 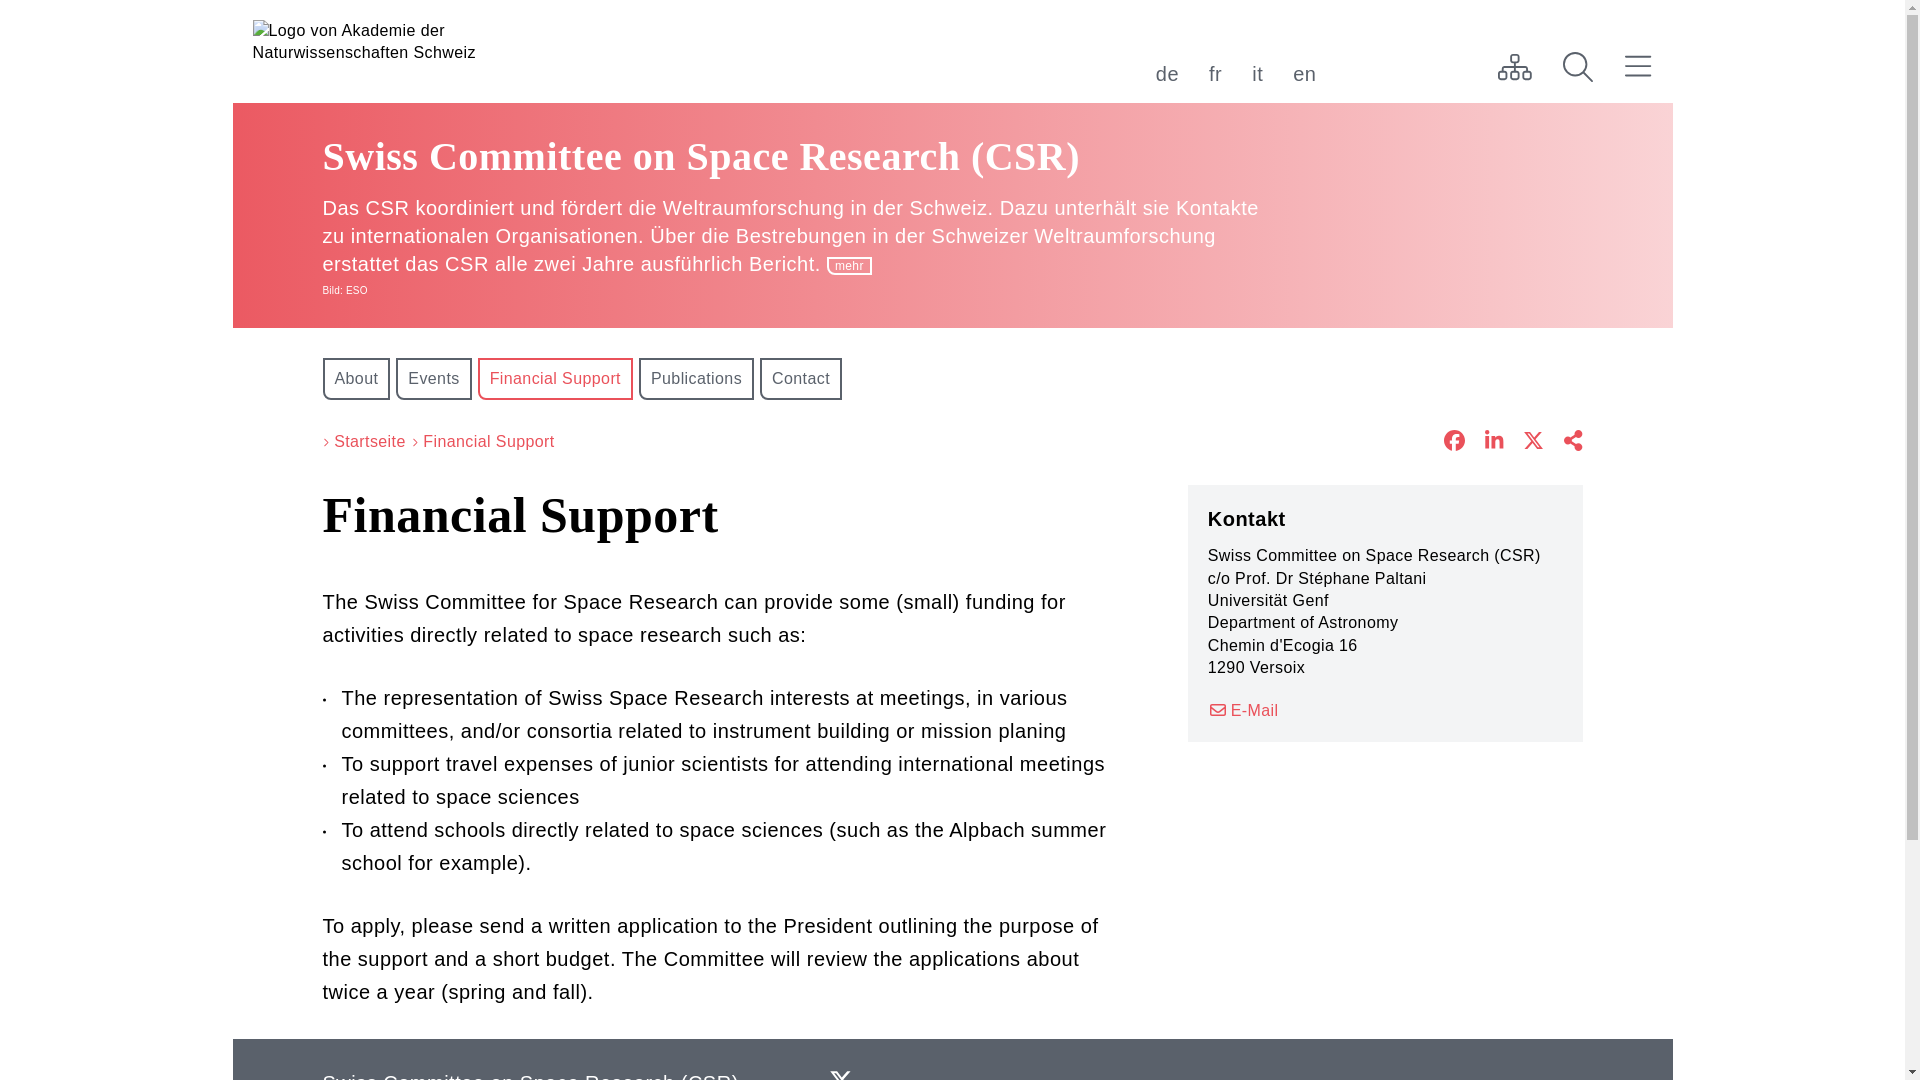 What do you see at coordinates (849, 266) in the screenshot?
I see `mehr` at bounding box center [849, 266].